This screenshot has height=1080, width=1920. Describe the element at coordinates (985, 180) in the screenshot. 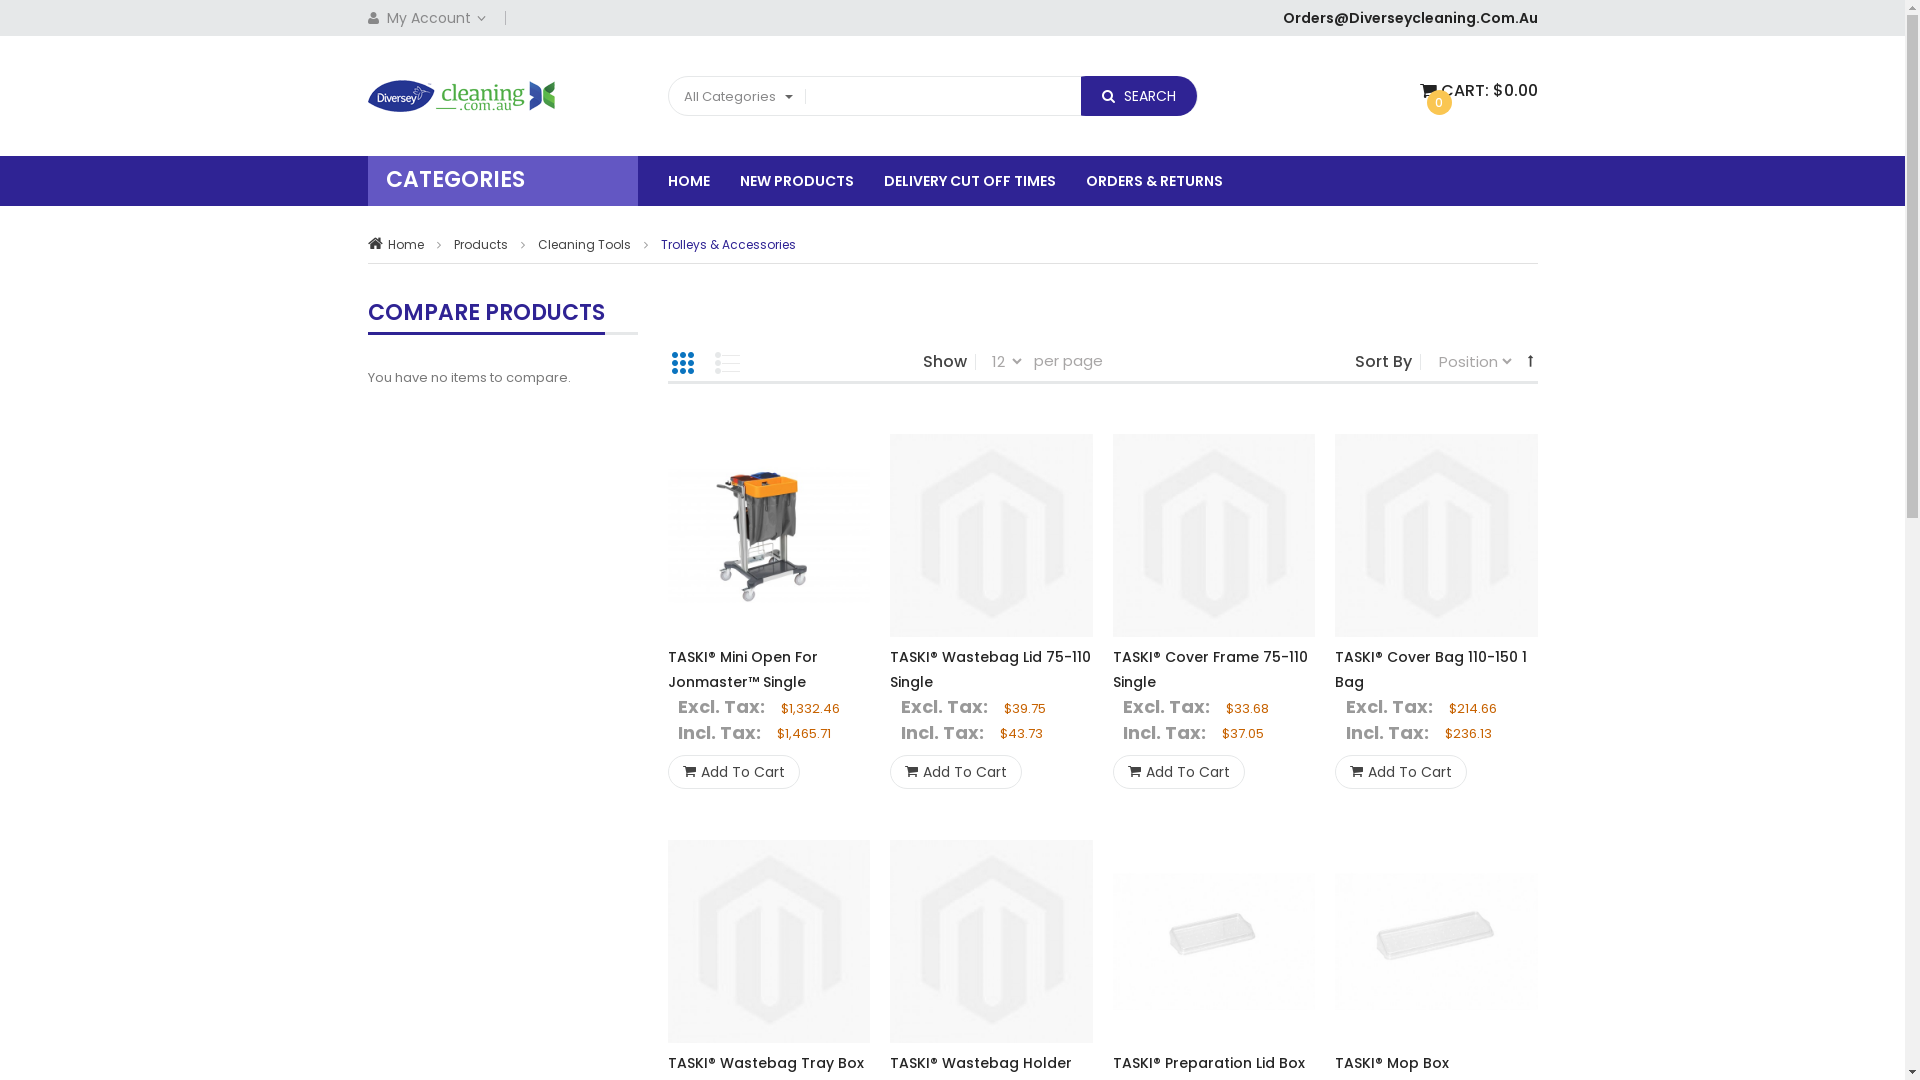

I see `DELIVERY CUT OFF TIMES` at that location.